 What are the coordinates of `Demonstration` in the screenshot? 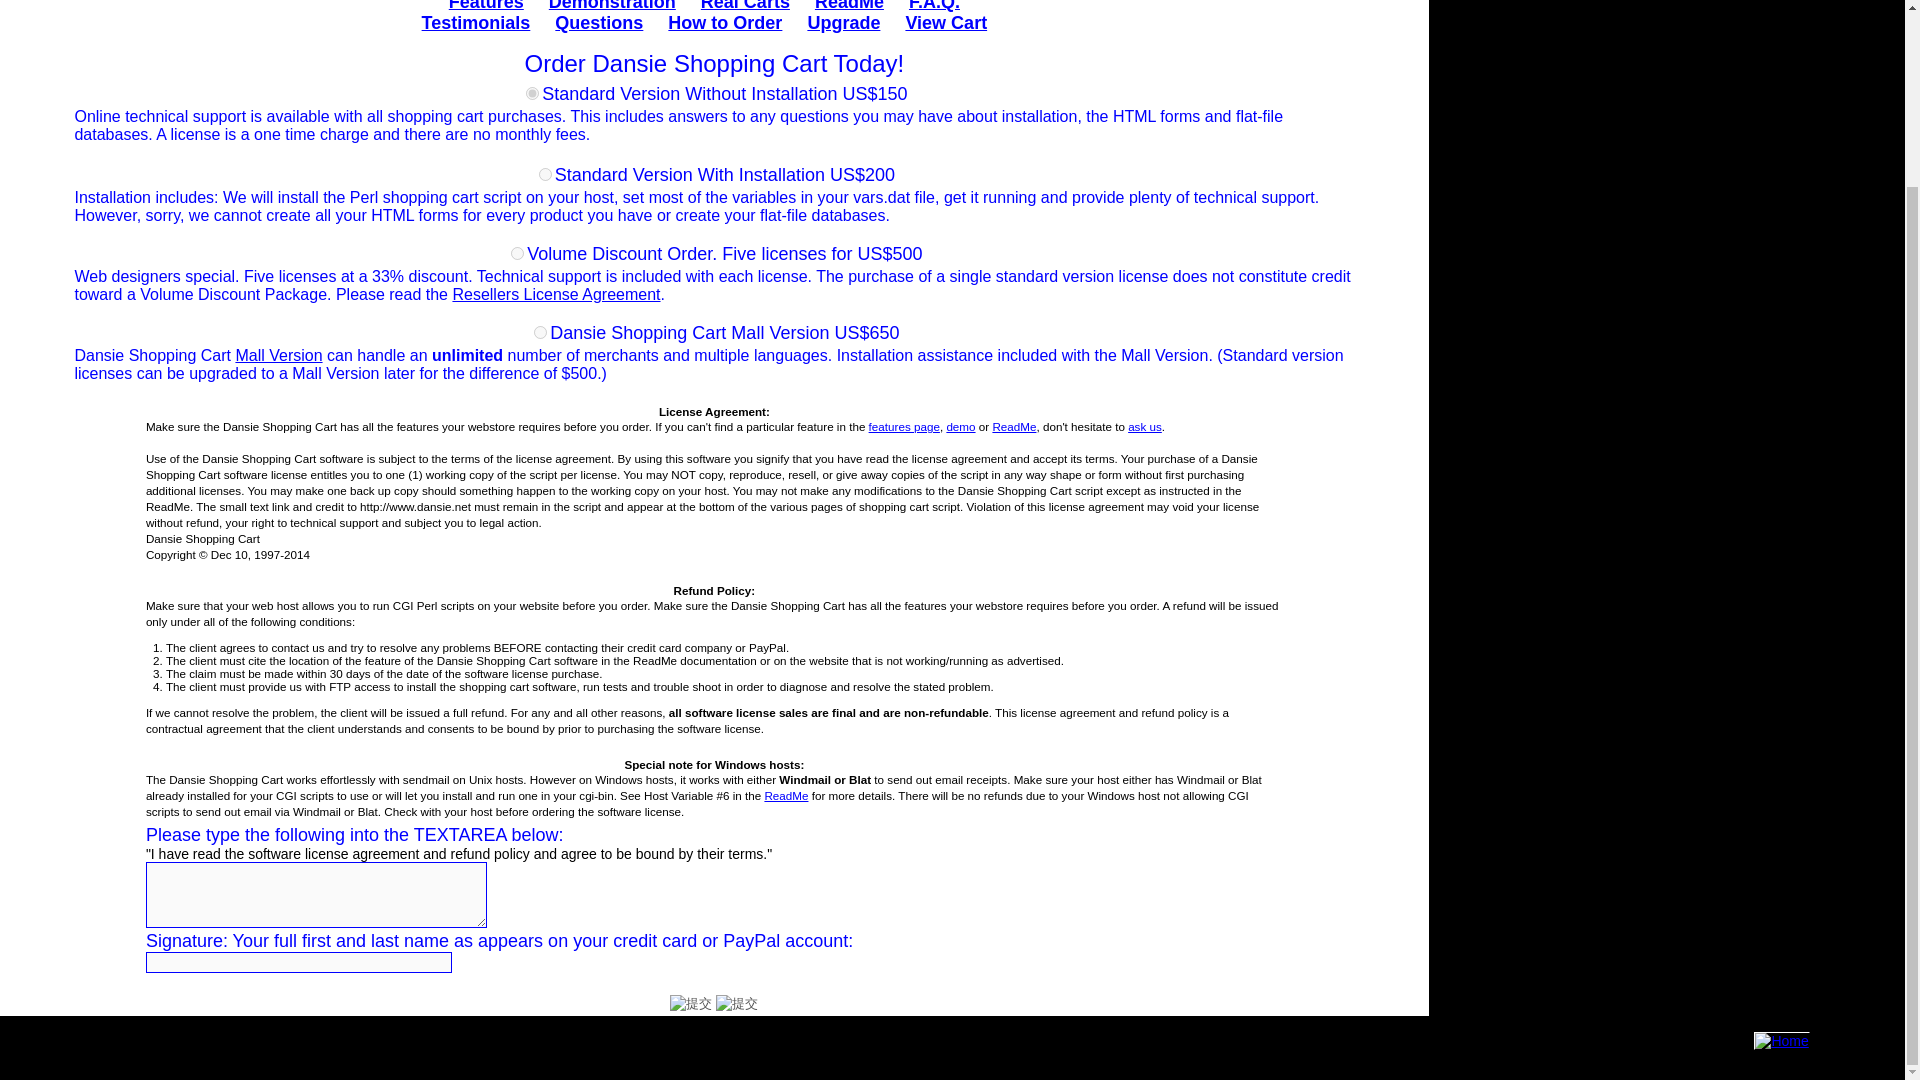 It's located at (612, 6).